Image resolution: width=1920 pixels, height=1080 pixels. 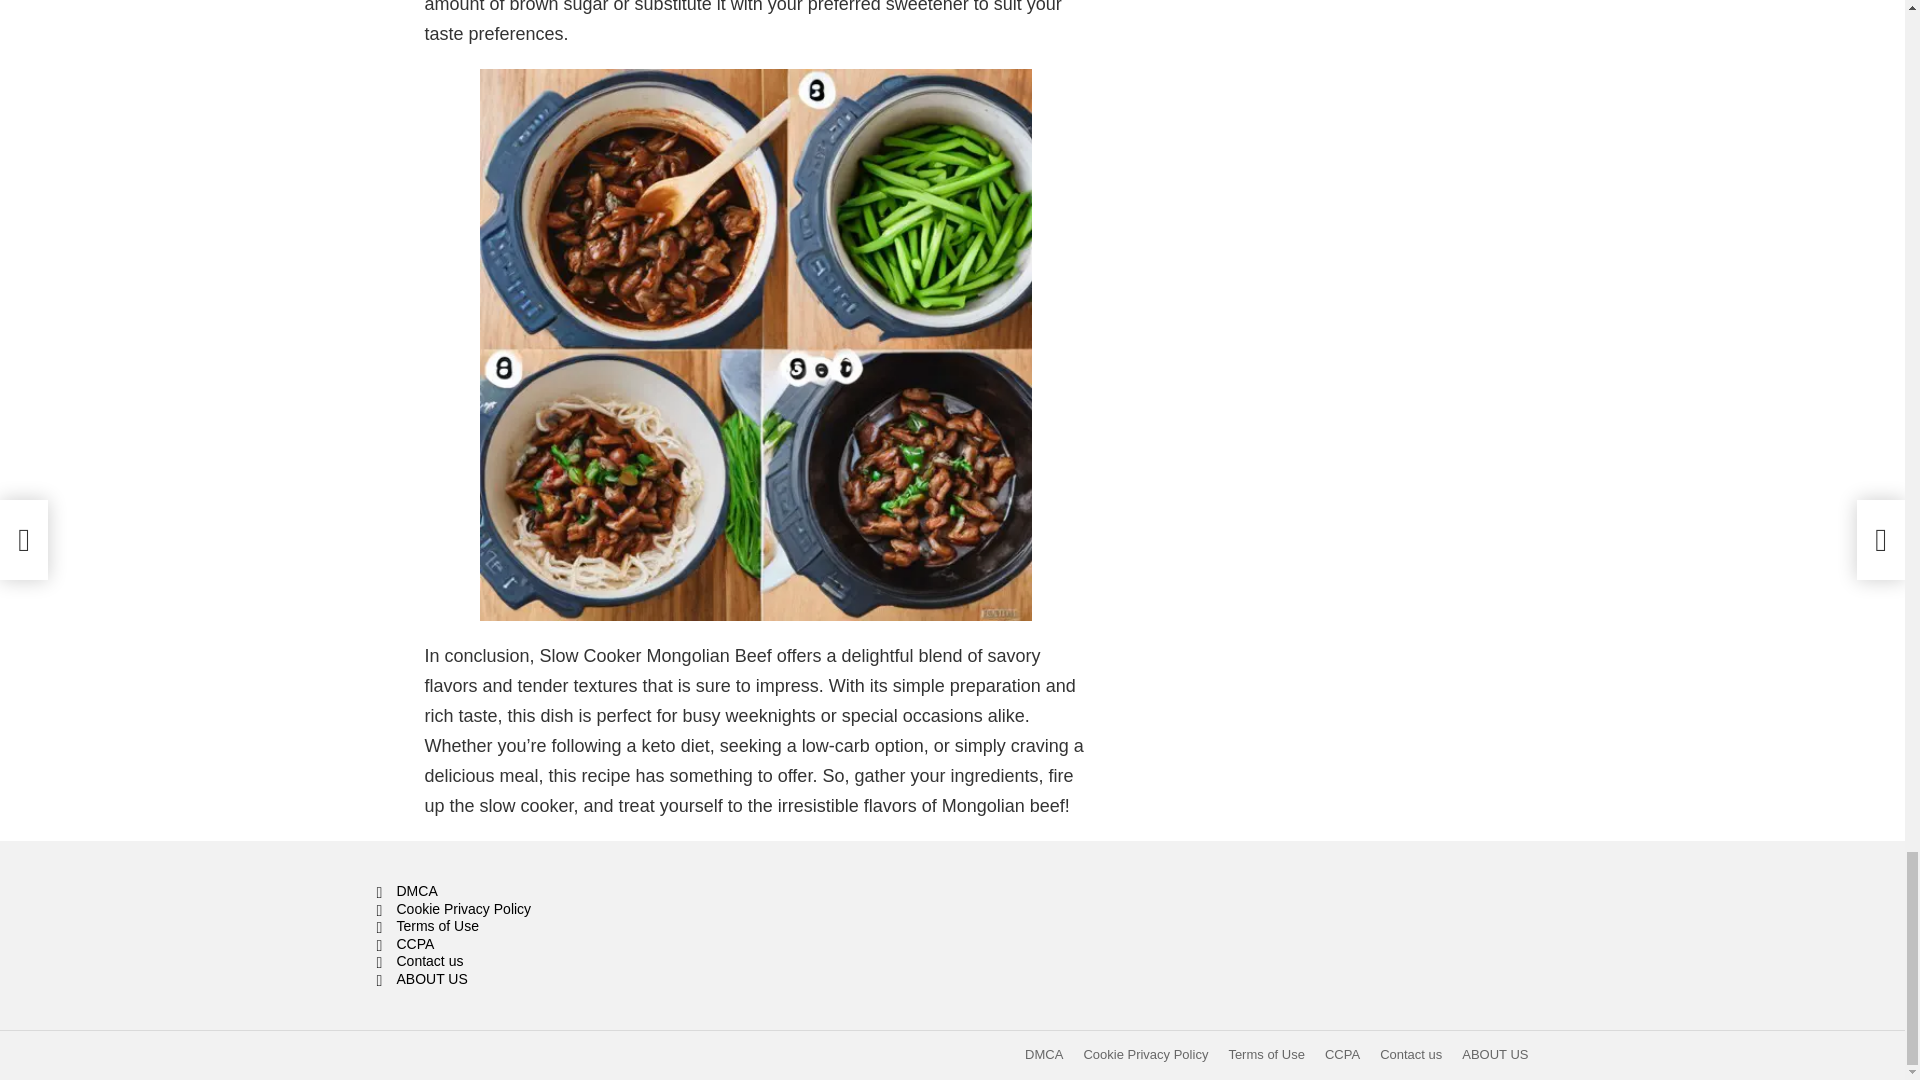 I want to click on CCPA, so click(x=558, y=944).